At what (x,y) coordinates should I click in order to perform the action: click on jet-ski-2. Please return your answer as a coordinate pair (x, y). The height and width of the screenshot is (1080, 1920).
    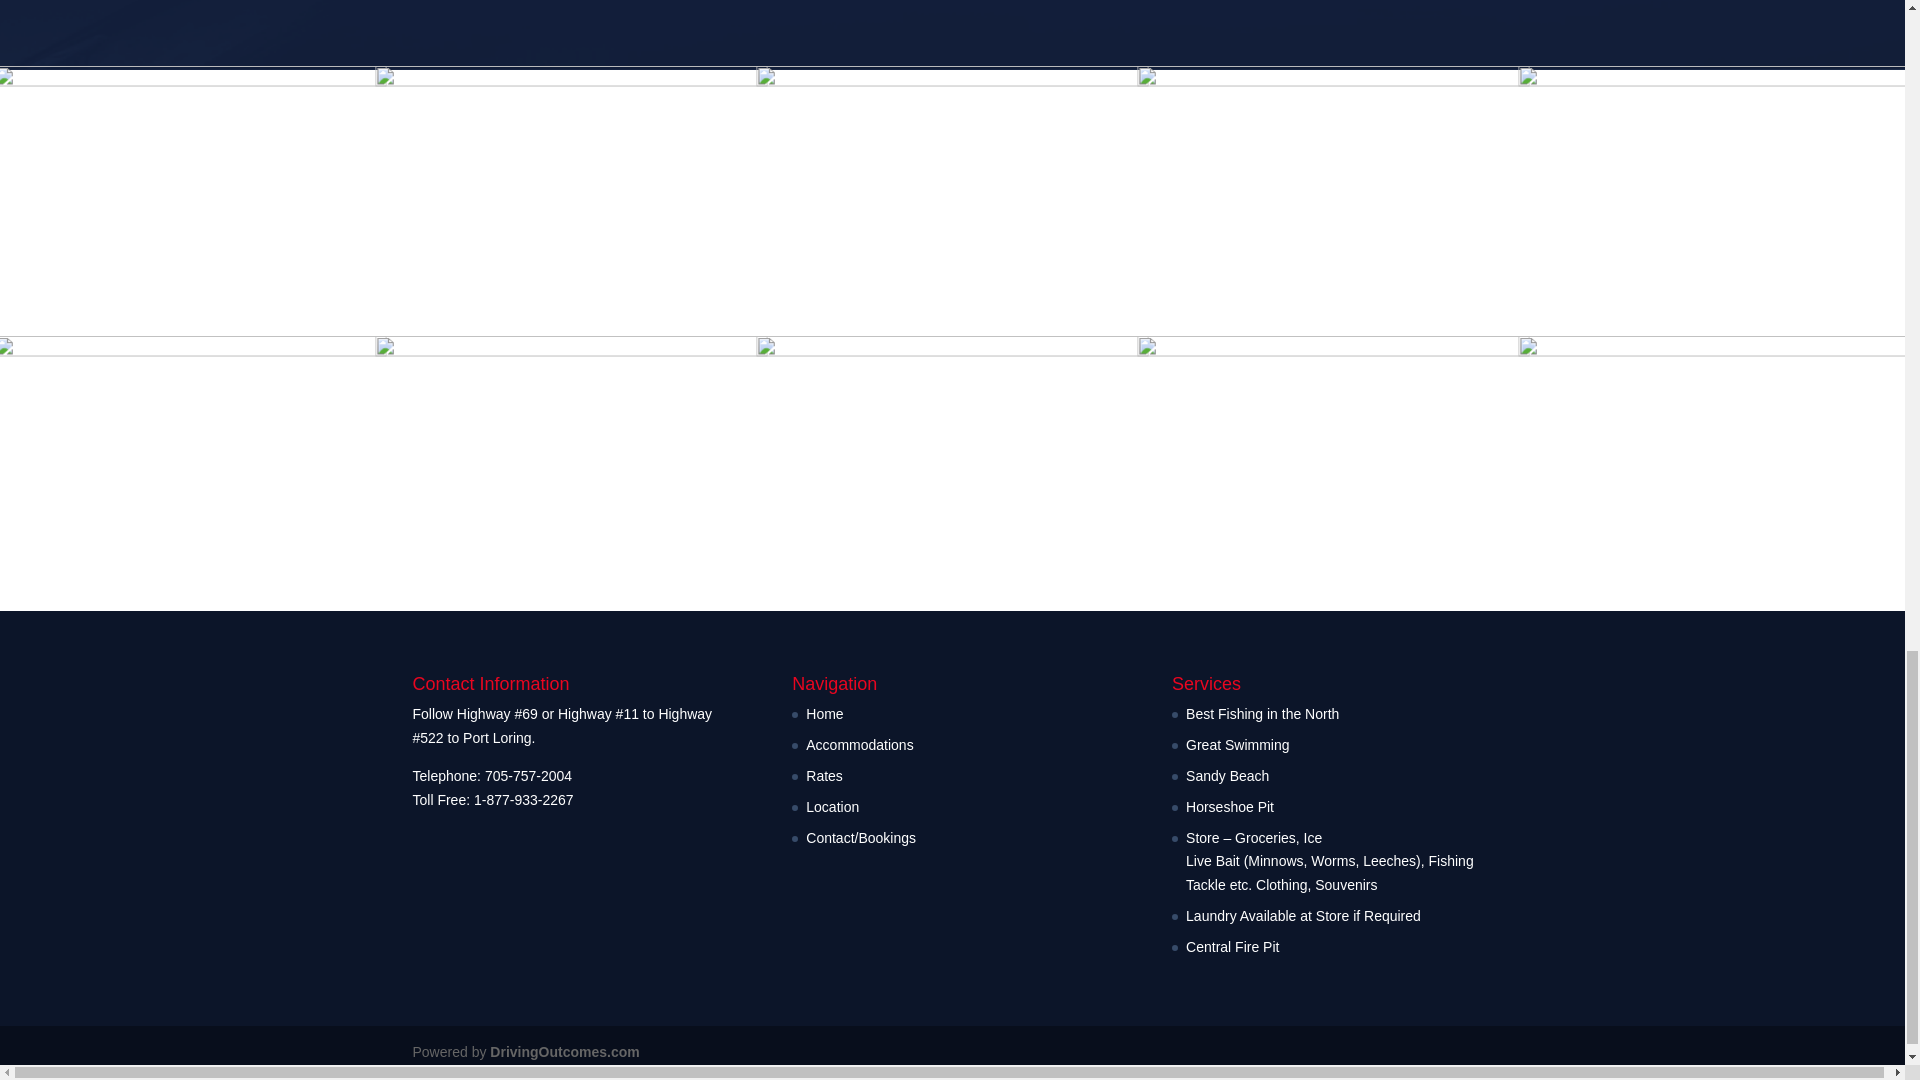
    Looking at the image, I should click on (1333, 84).